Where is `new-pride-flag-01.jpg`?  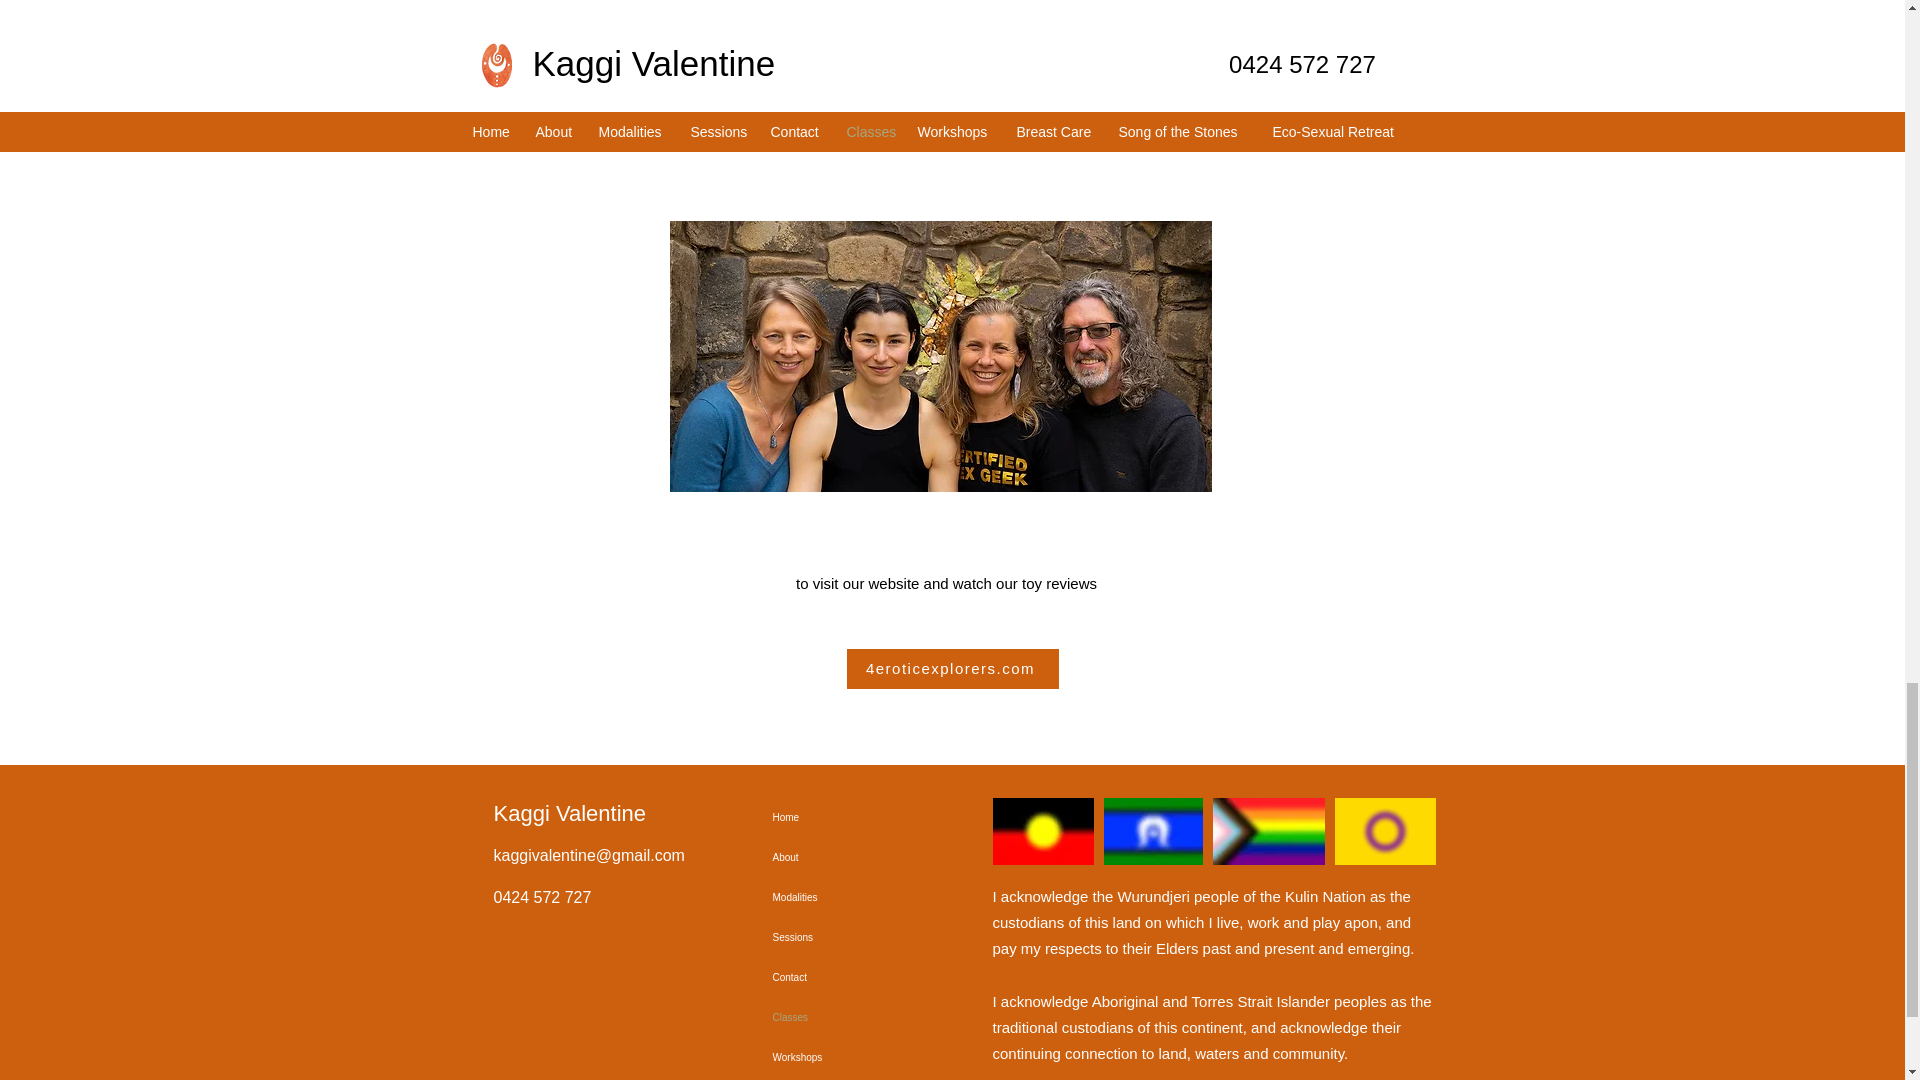 new-pride-flag-01.jpg is located at coordinates (1268, 832).